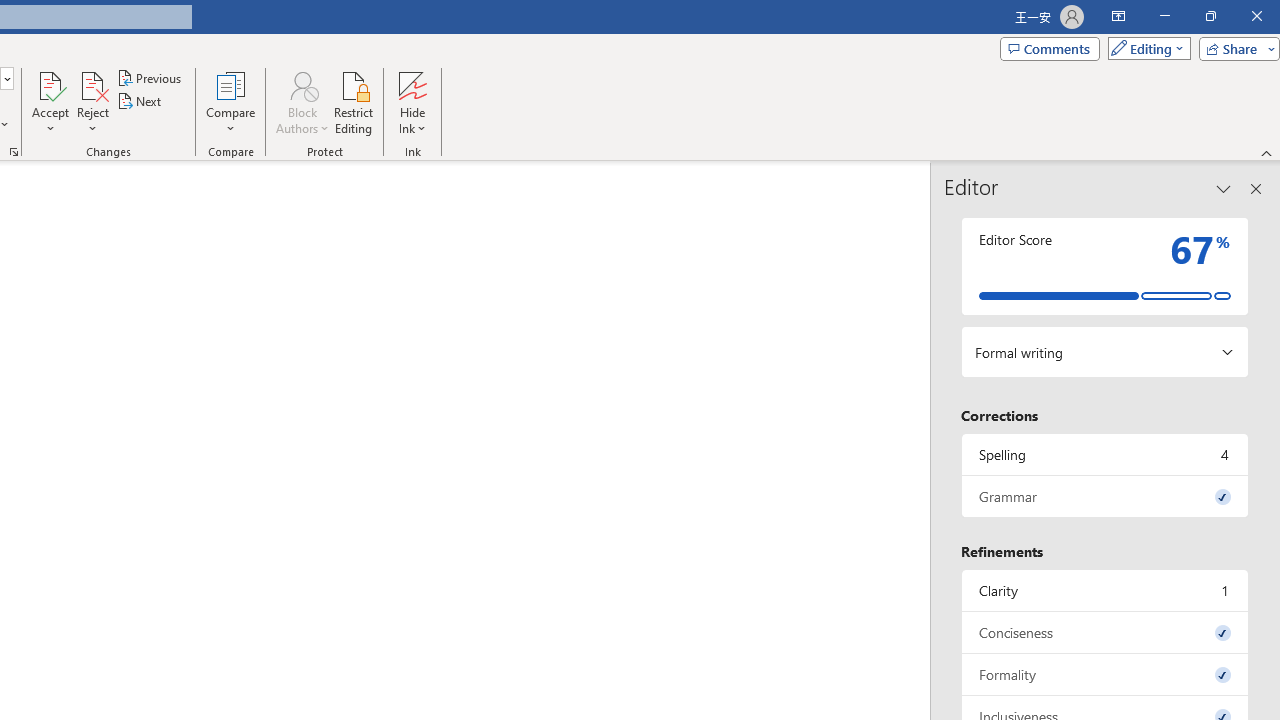  Describe the element at coordinates (150, 78) in the screenshot. I see `Previous` at that location.